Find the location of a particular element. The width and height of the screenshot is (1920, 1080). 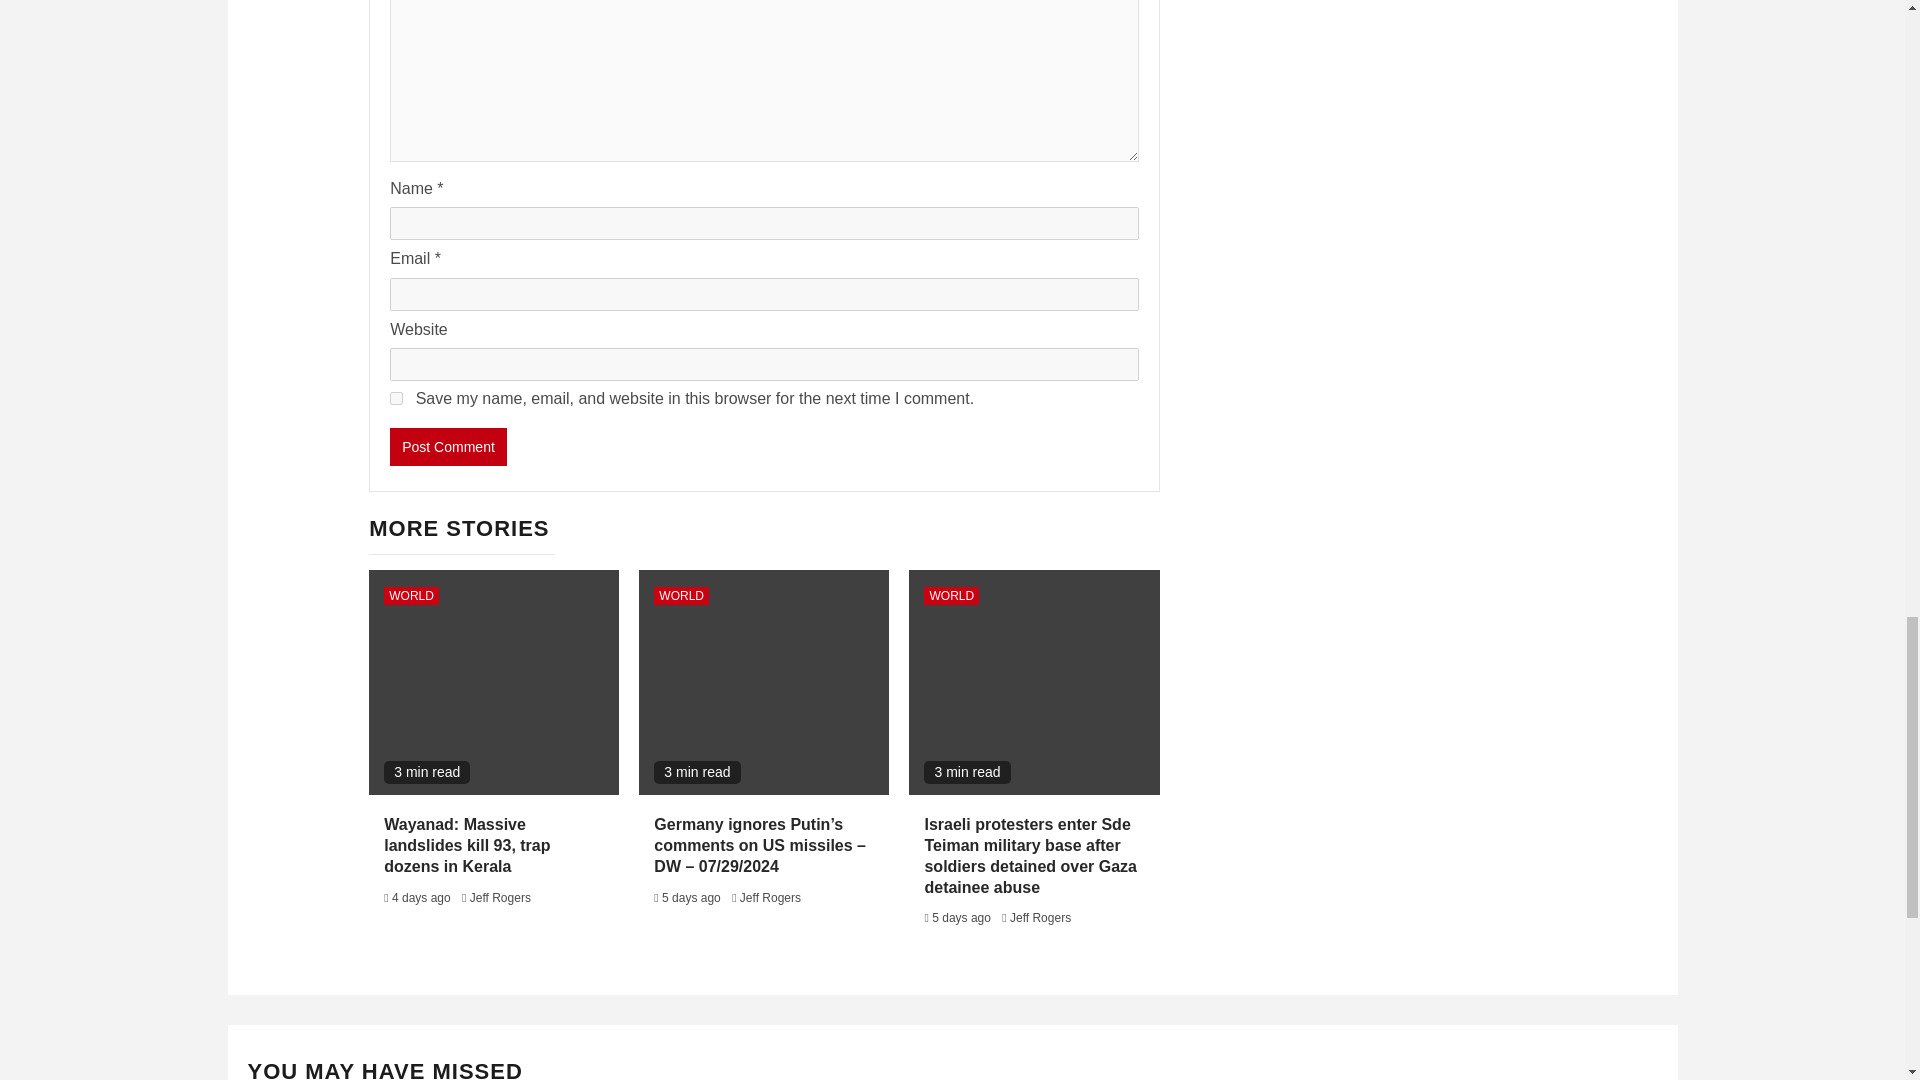

Post Comment is located at coordinates (448, 446).